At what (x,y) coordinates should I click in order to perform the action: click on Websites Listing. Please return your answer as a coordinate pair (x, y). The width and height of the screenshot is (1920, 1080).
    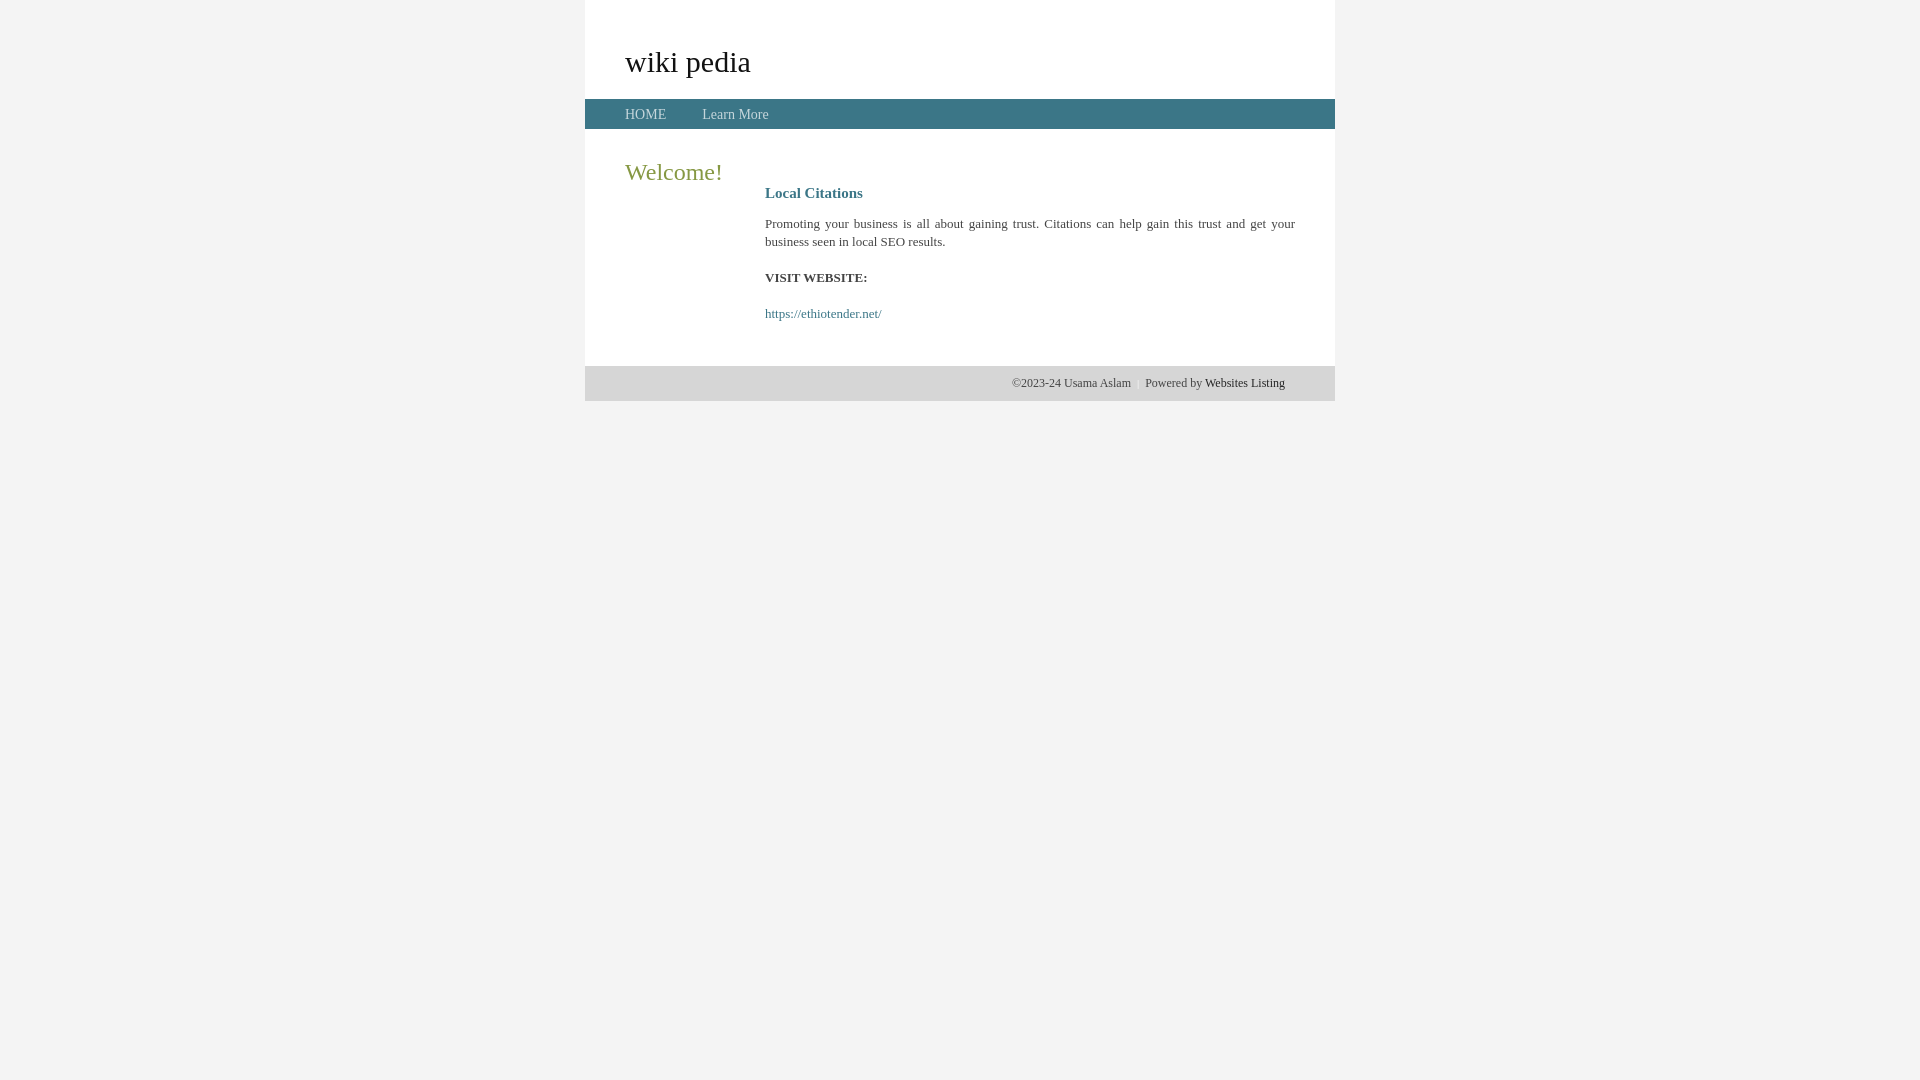
    Looking at the image, I should click on (1245, 383).